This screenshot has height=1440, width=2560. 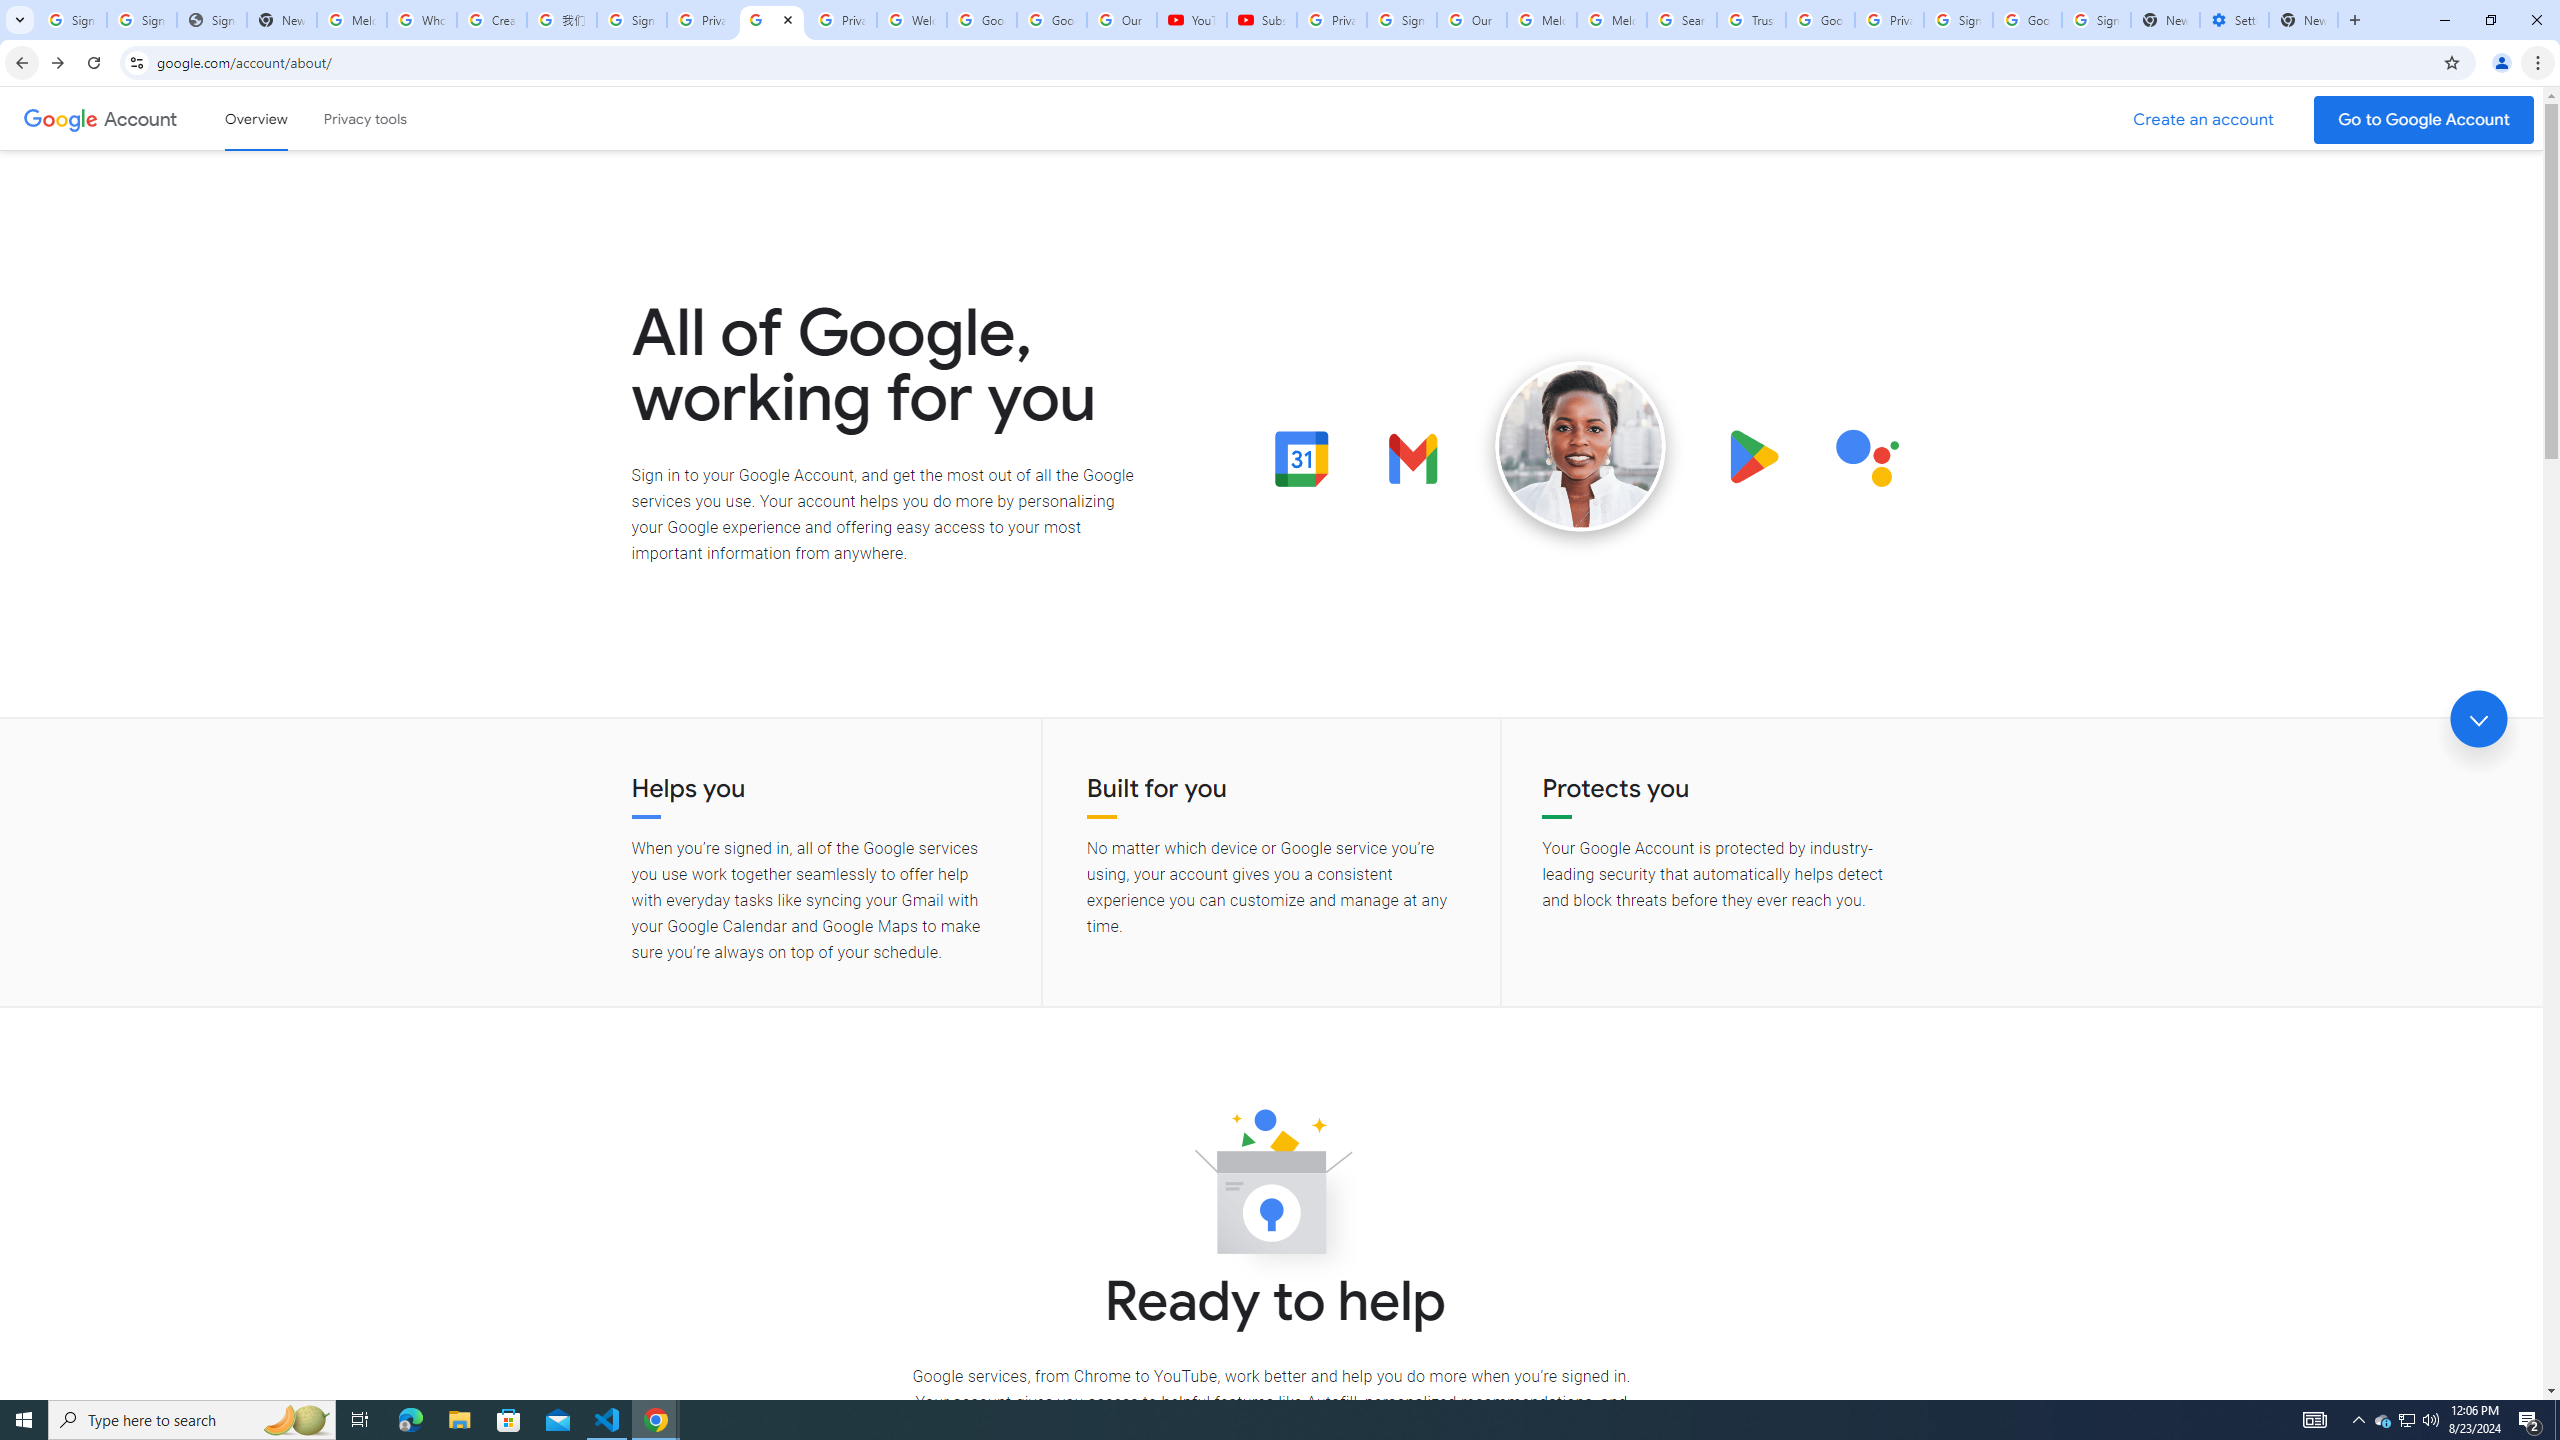 What do you see at coordinates (1271, 1188) in the screenshot?
I see `Ready to help` at bounding box center [1271, 1188].